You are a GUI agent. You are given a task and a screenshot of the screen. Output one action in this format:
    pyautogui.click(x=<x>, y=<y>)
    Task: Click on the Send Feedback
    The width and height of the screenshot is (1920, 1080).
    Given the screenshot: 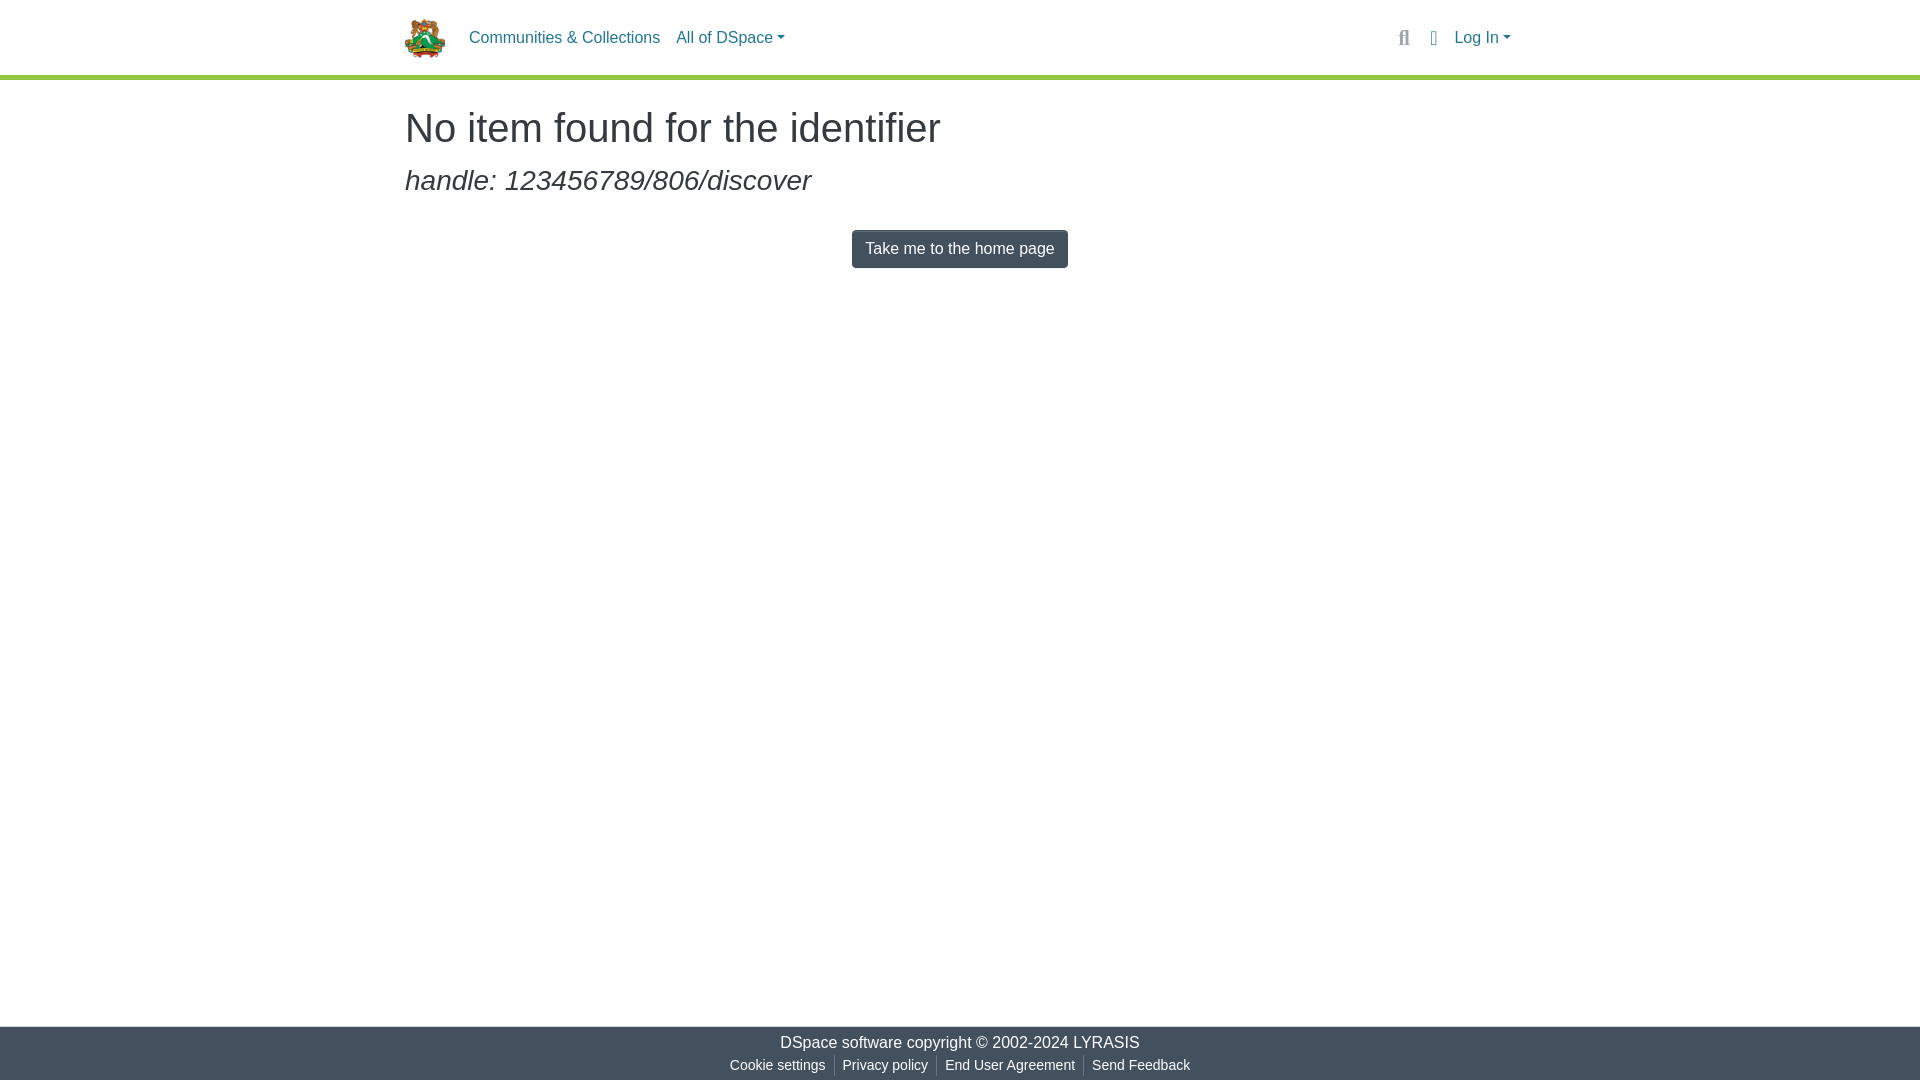 What is the action you would take?
    pyautogui.click(x=1141, y=1065)
    